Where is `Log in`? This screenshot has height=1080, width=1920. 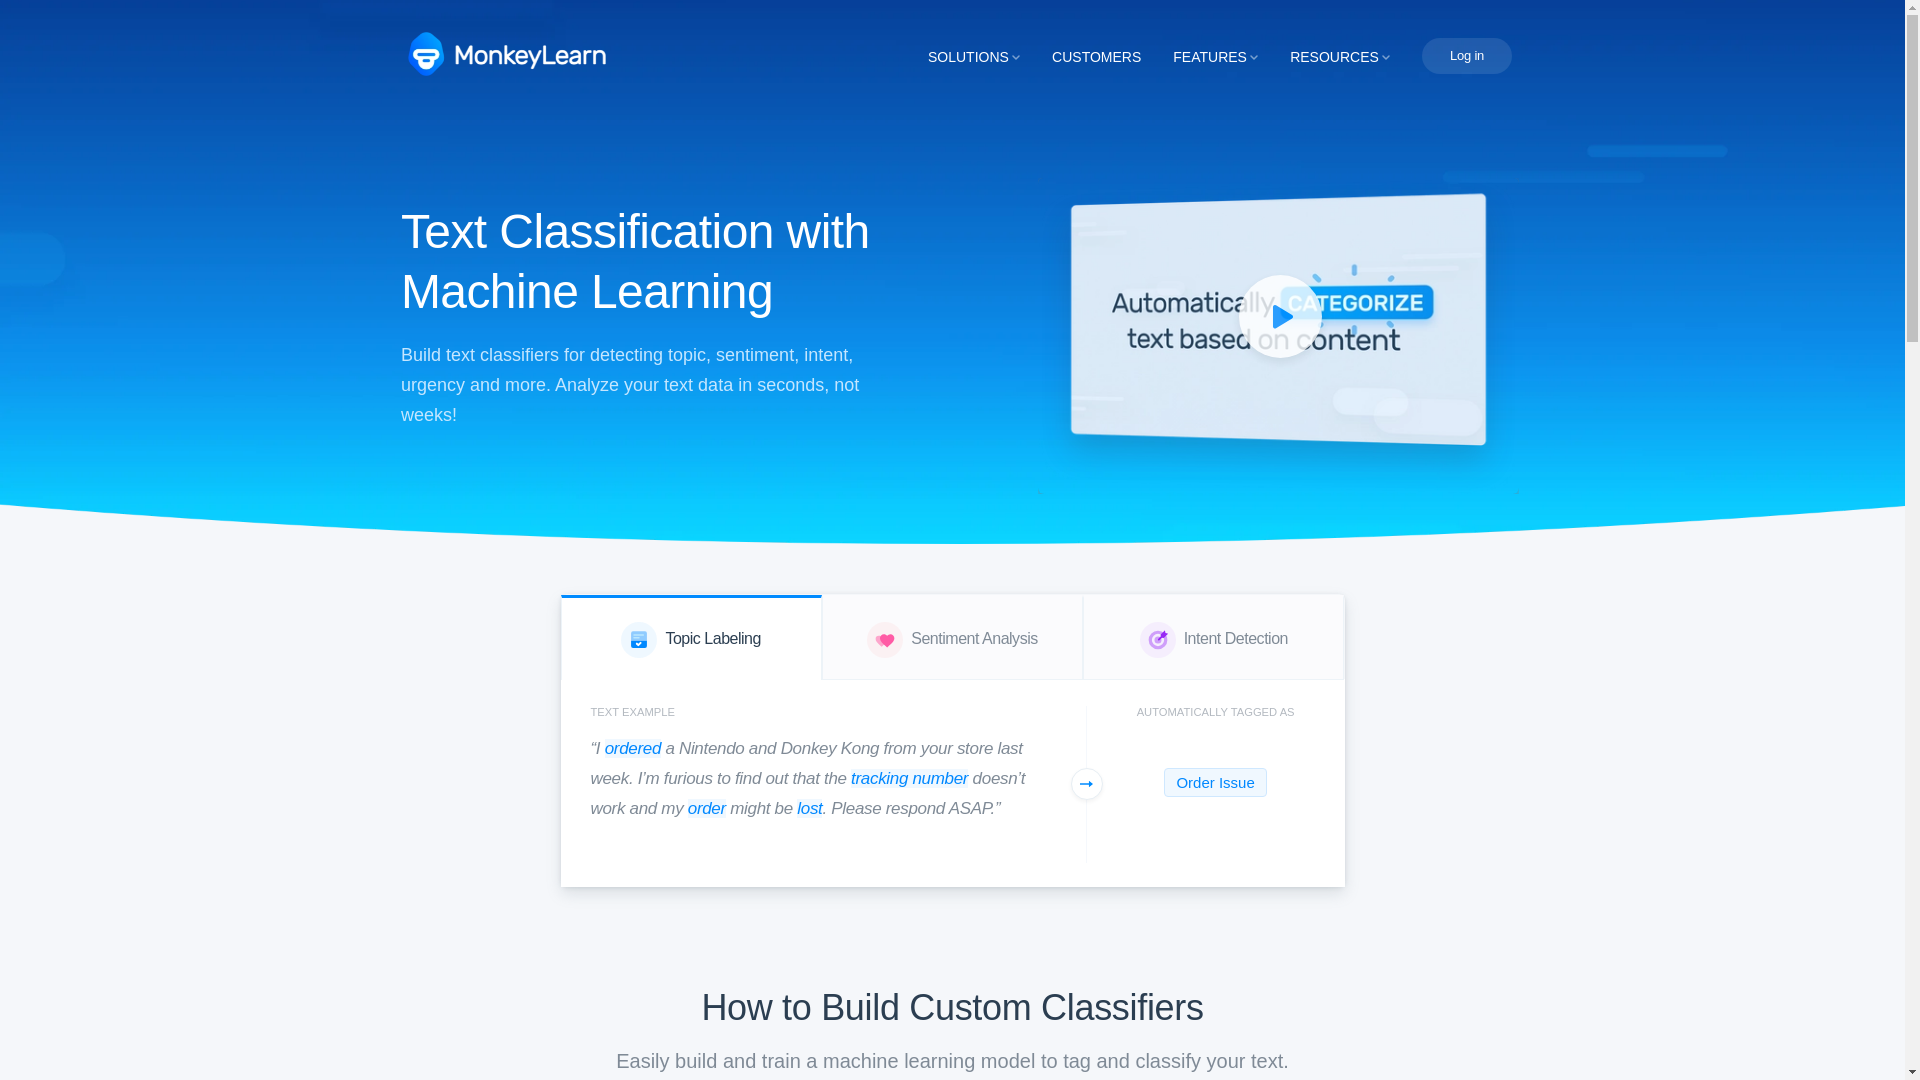 Log in is located at coordinates (1467, 56).